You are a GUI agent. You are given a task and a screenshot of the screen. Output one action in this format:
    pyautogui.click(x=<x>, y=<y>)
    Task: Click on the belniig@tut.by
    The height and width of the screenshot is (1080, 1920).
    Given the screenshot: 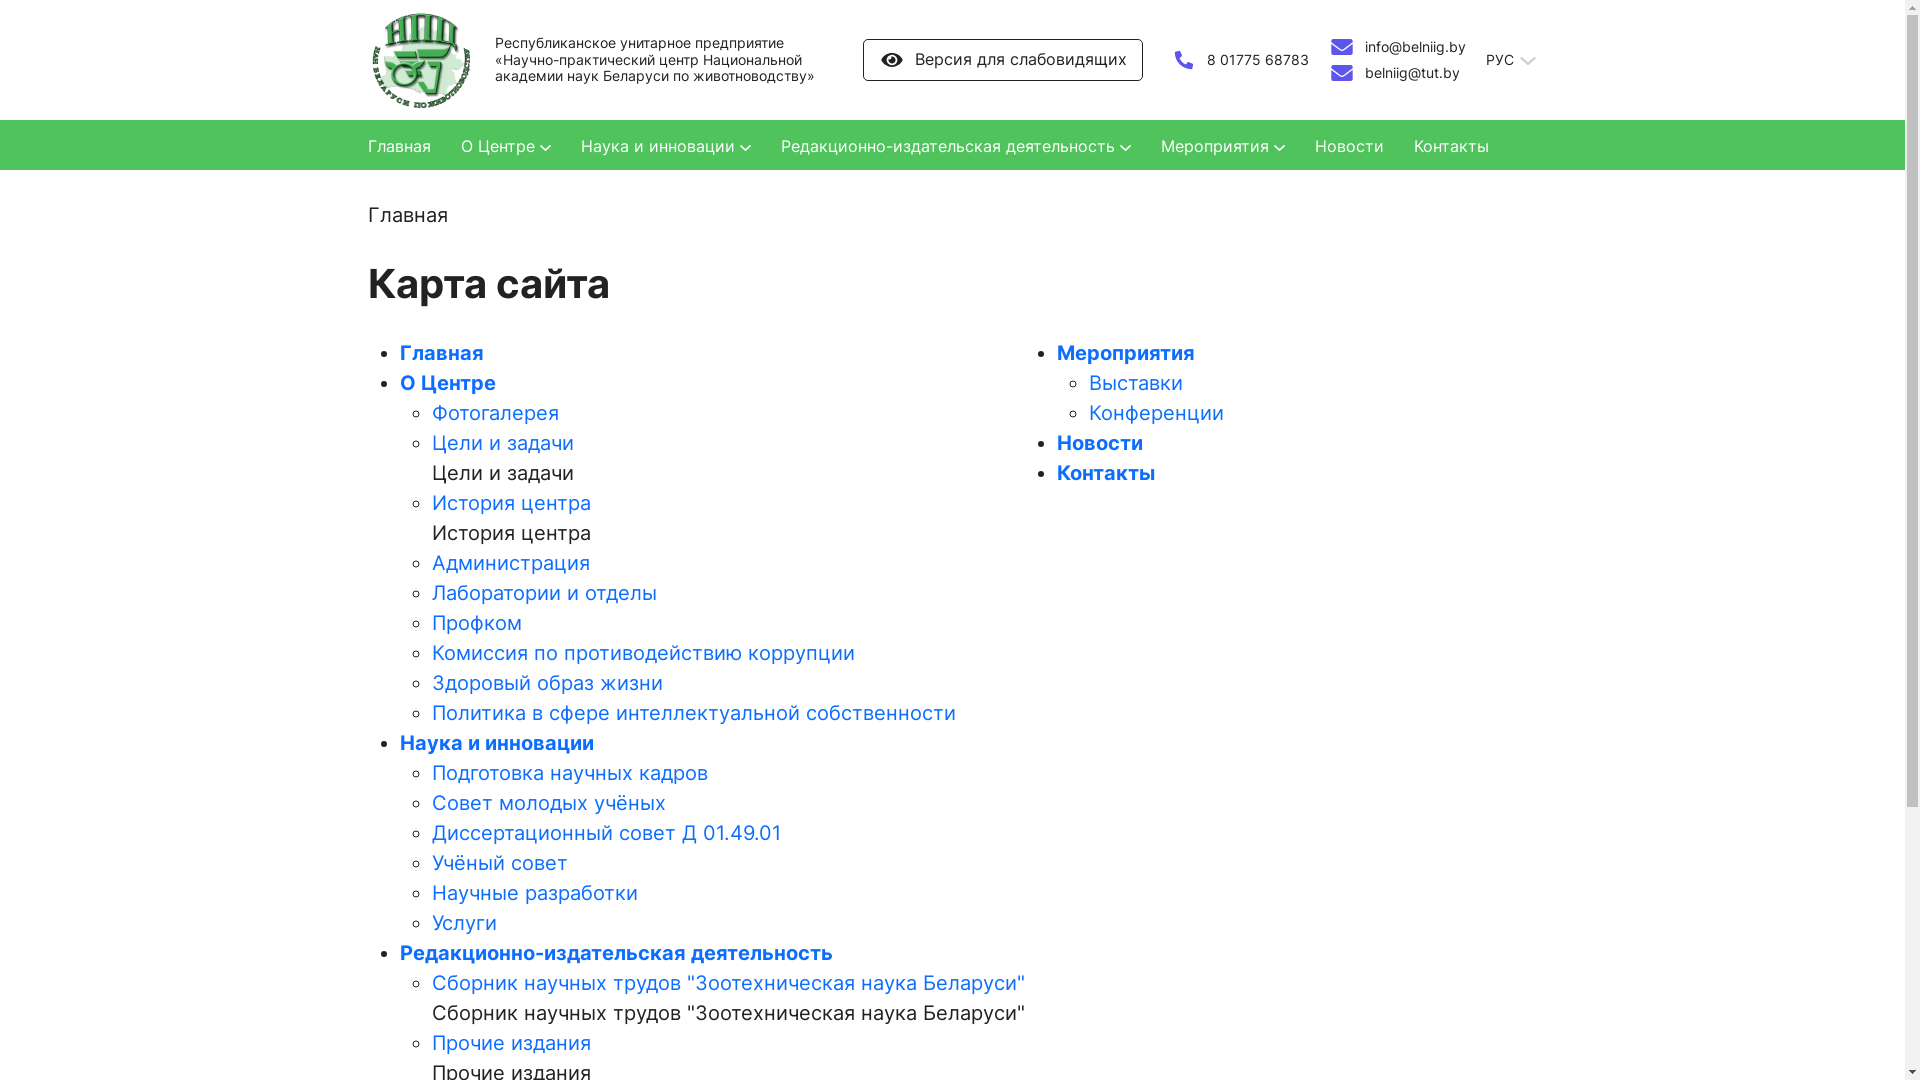 What is the action you would take?
    pyautogui.click(x=1396, y=73)
    